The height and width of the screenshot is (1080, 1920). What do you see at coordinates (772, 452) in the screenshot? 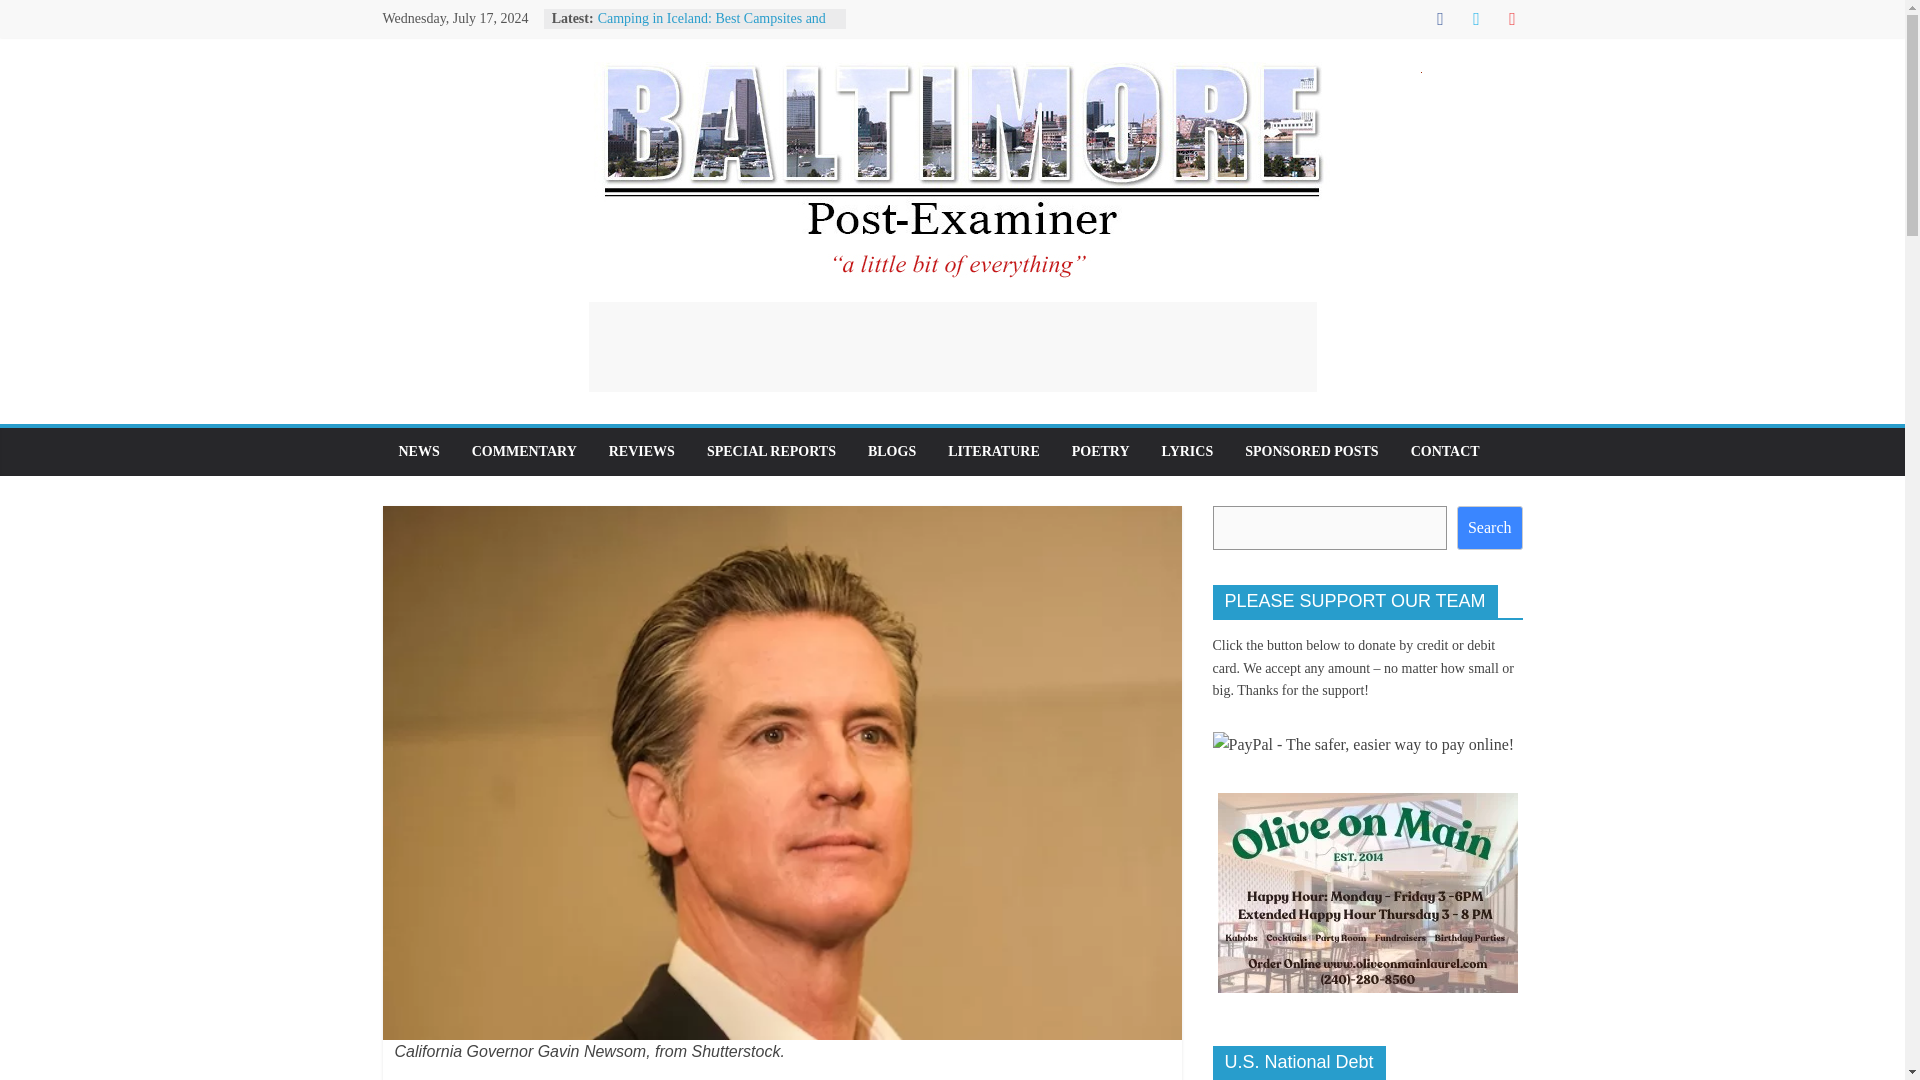
I see `SPECIAL REPORTS` at bounding box center [772, 452].